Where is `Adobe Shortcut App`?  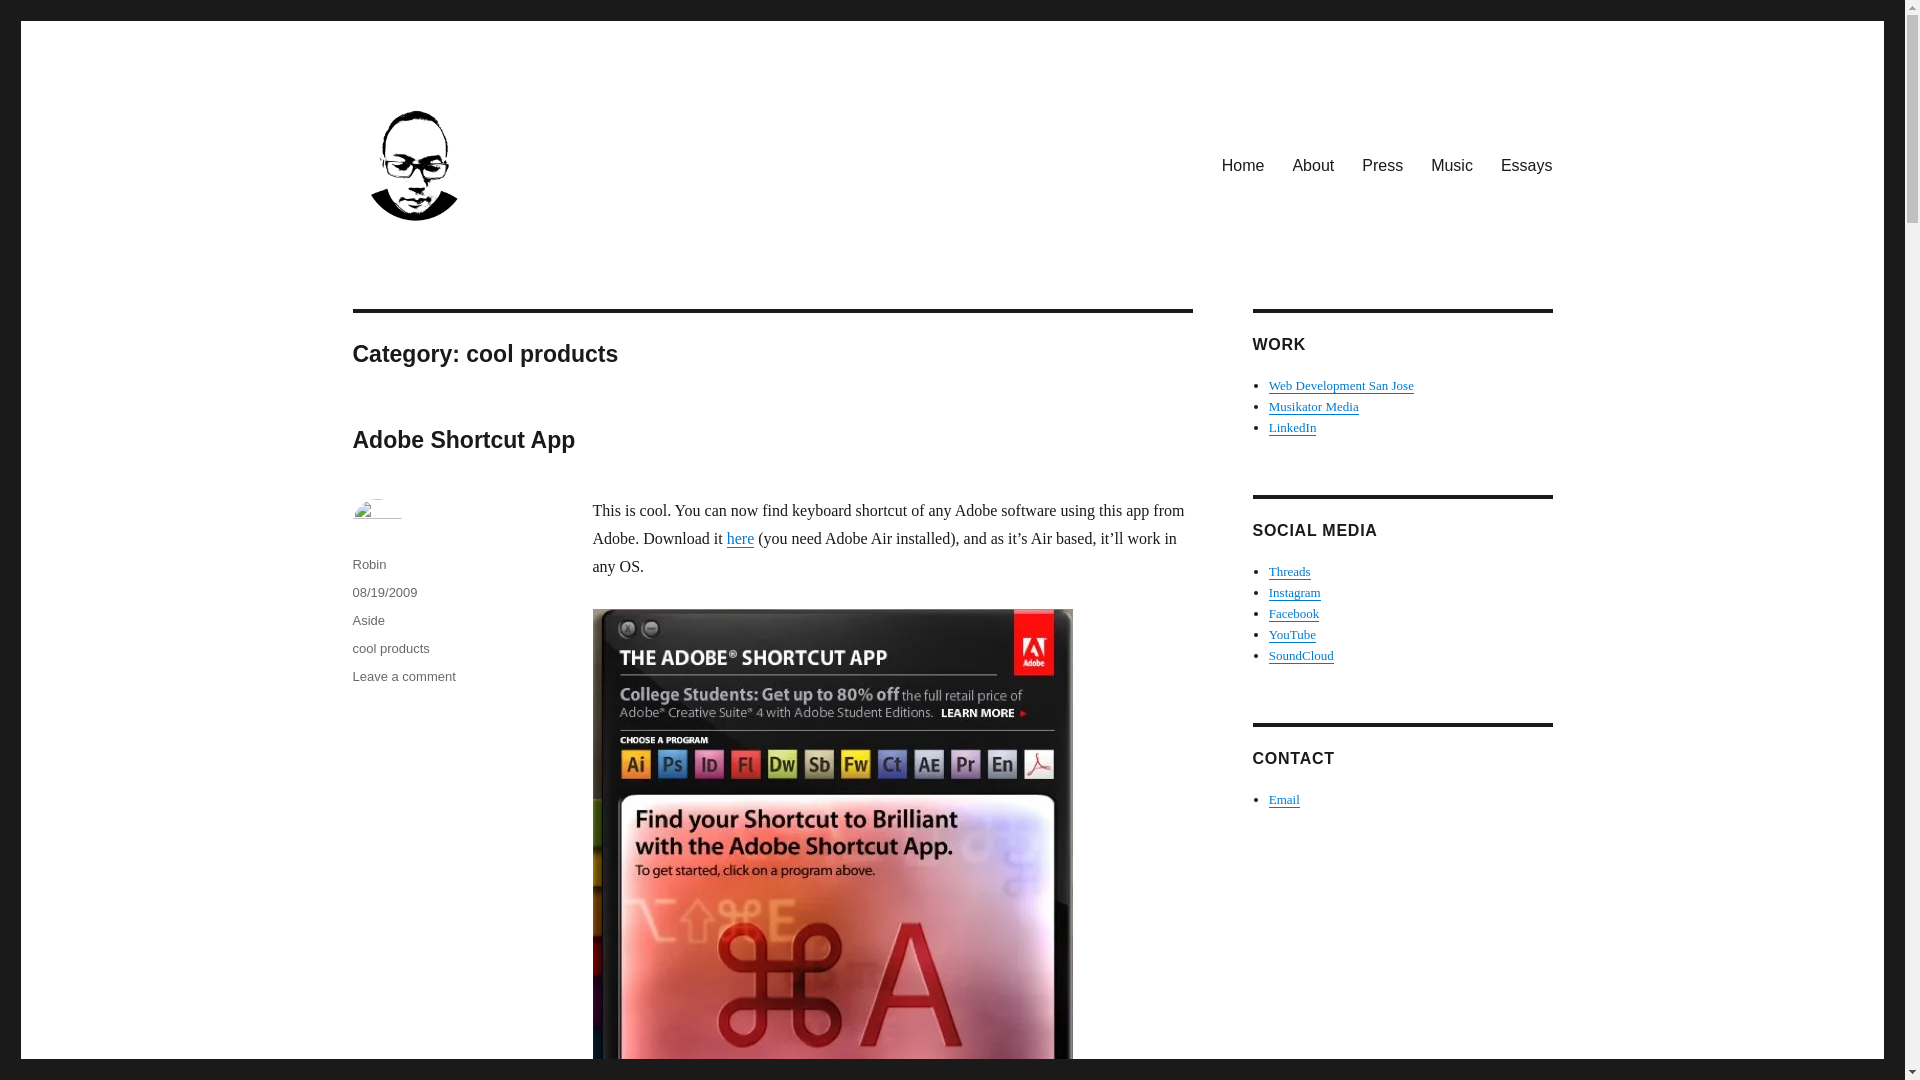 Adobe Shortcut App is located at coordinates (462, 439).